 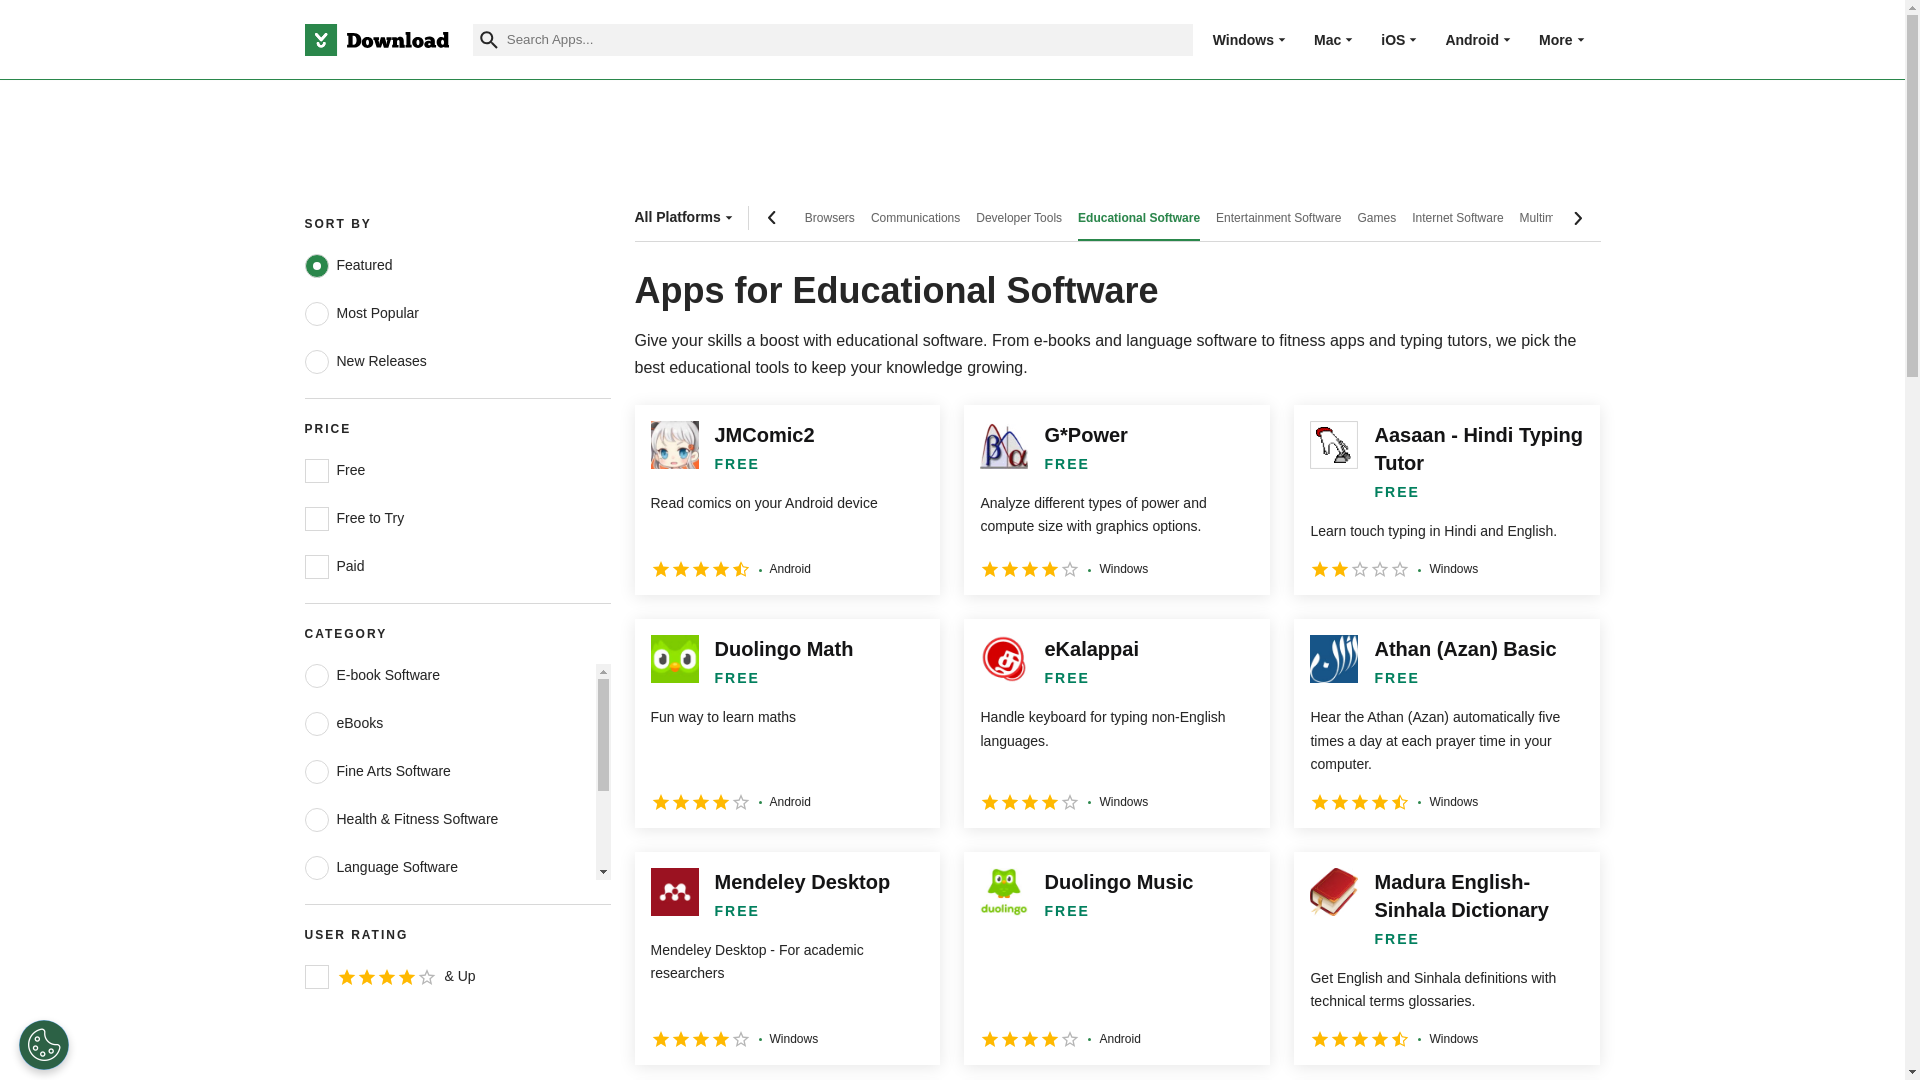 I want to click on map-software, so click(x=316, y=915).